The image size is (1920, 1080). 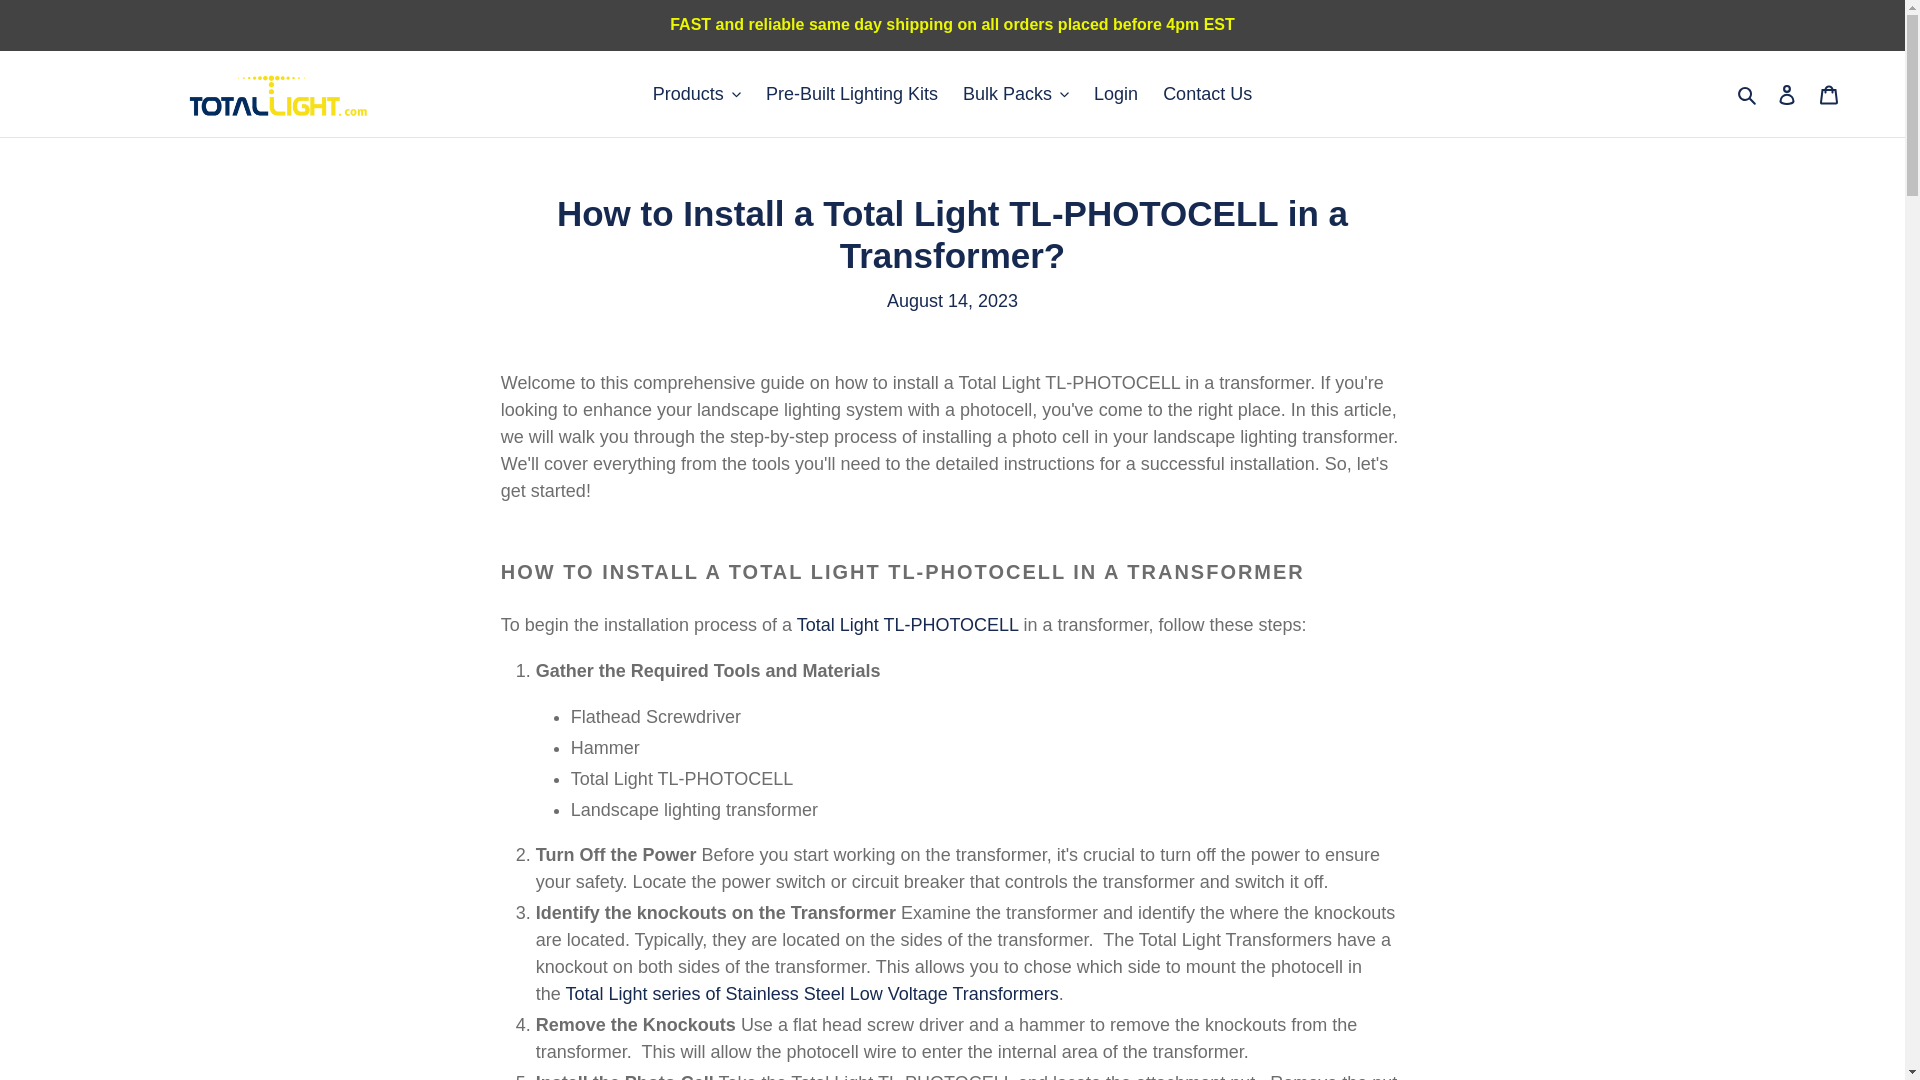 What do you see at coordinates (1748, 94) in the screenshot?
I see `Search` at bounding box center [1748, 94].